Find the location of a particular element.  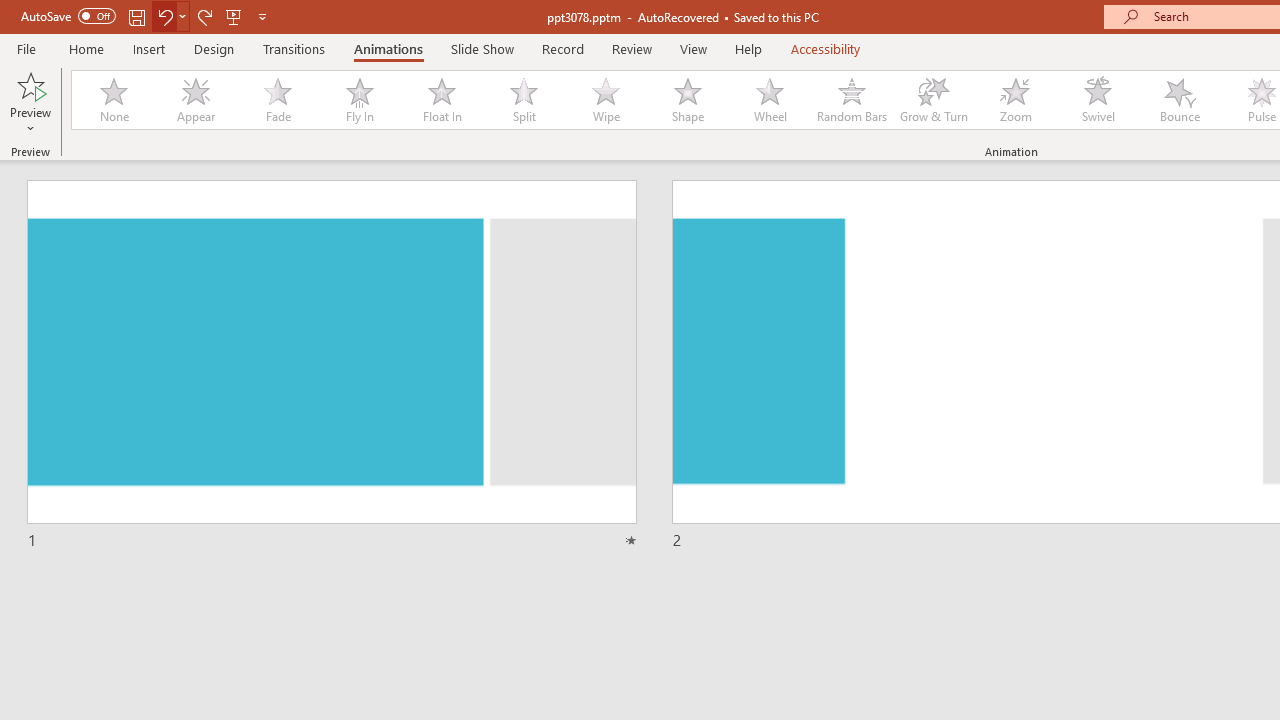

None is located at coordinates (113, 100).